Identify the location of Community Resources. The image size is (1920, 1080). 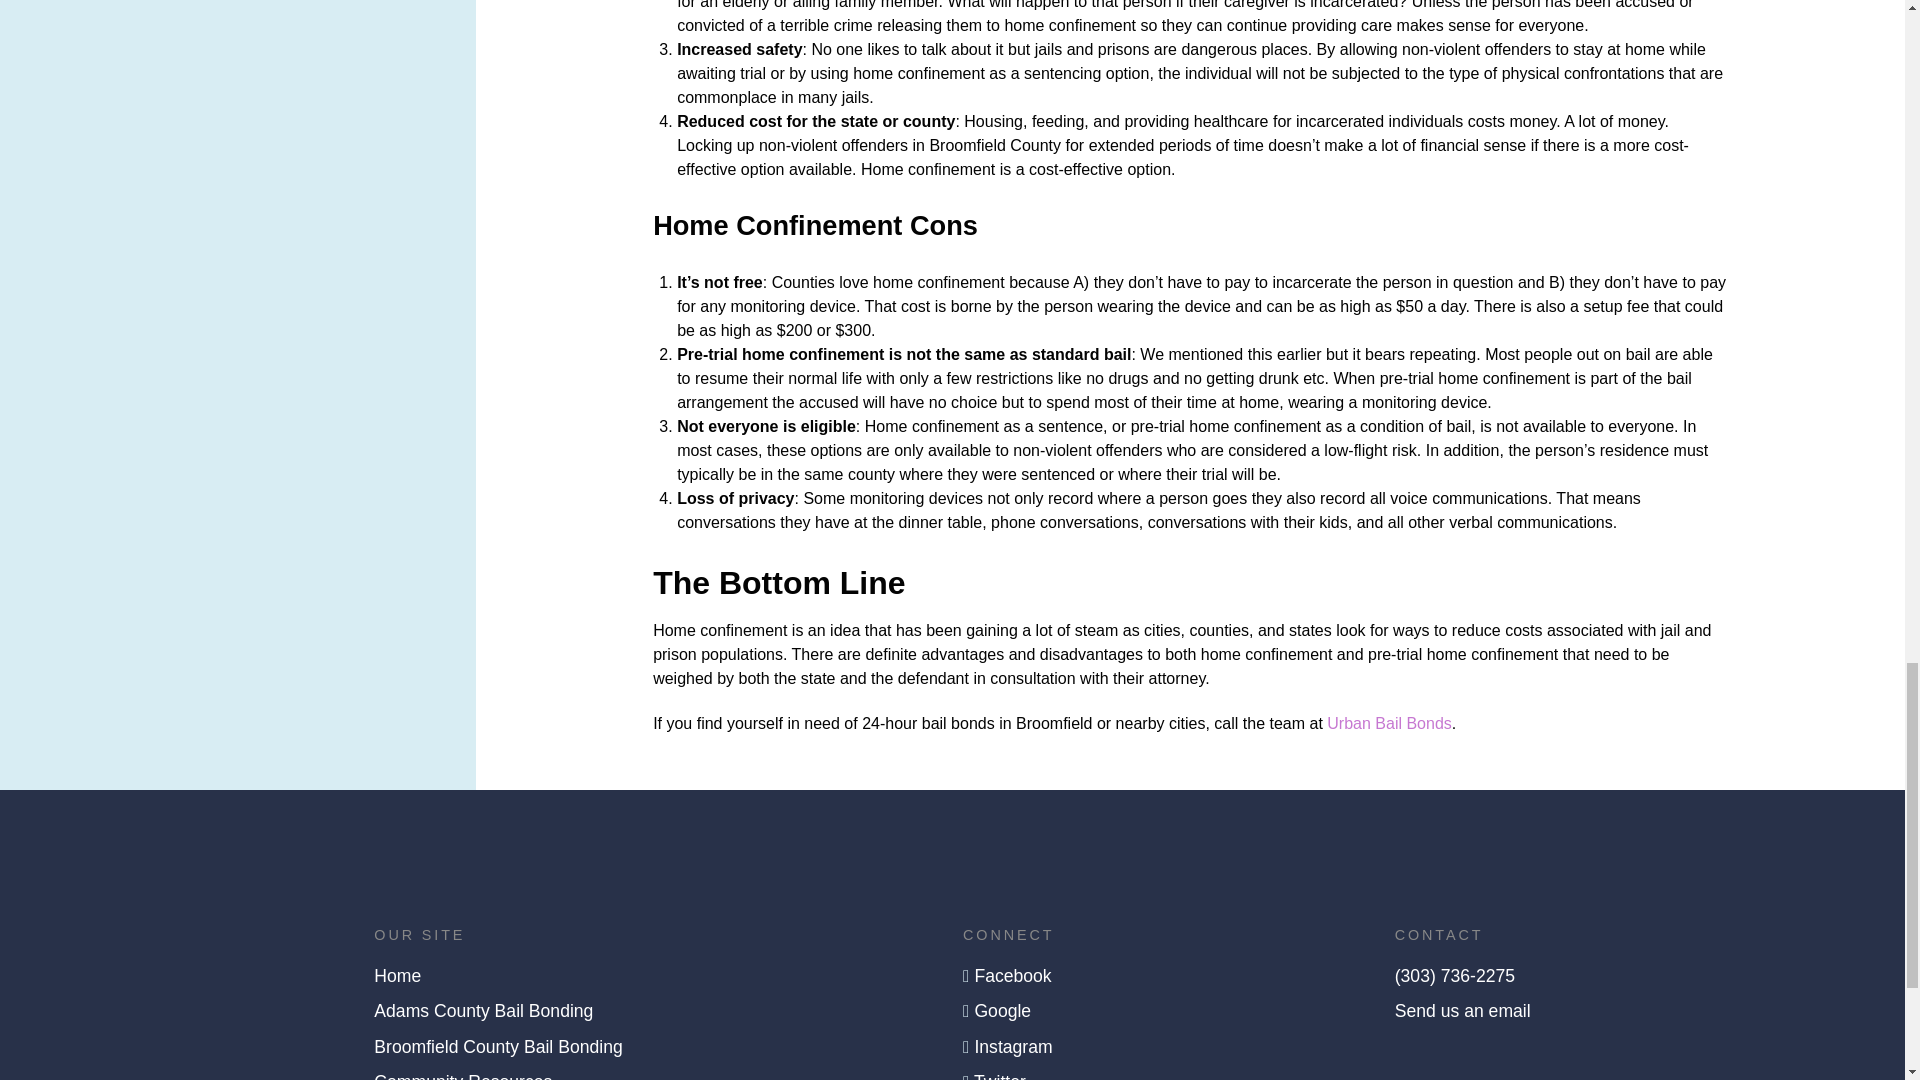
(463, 1076).